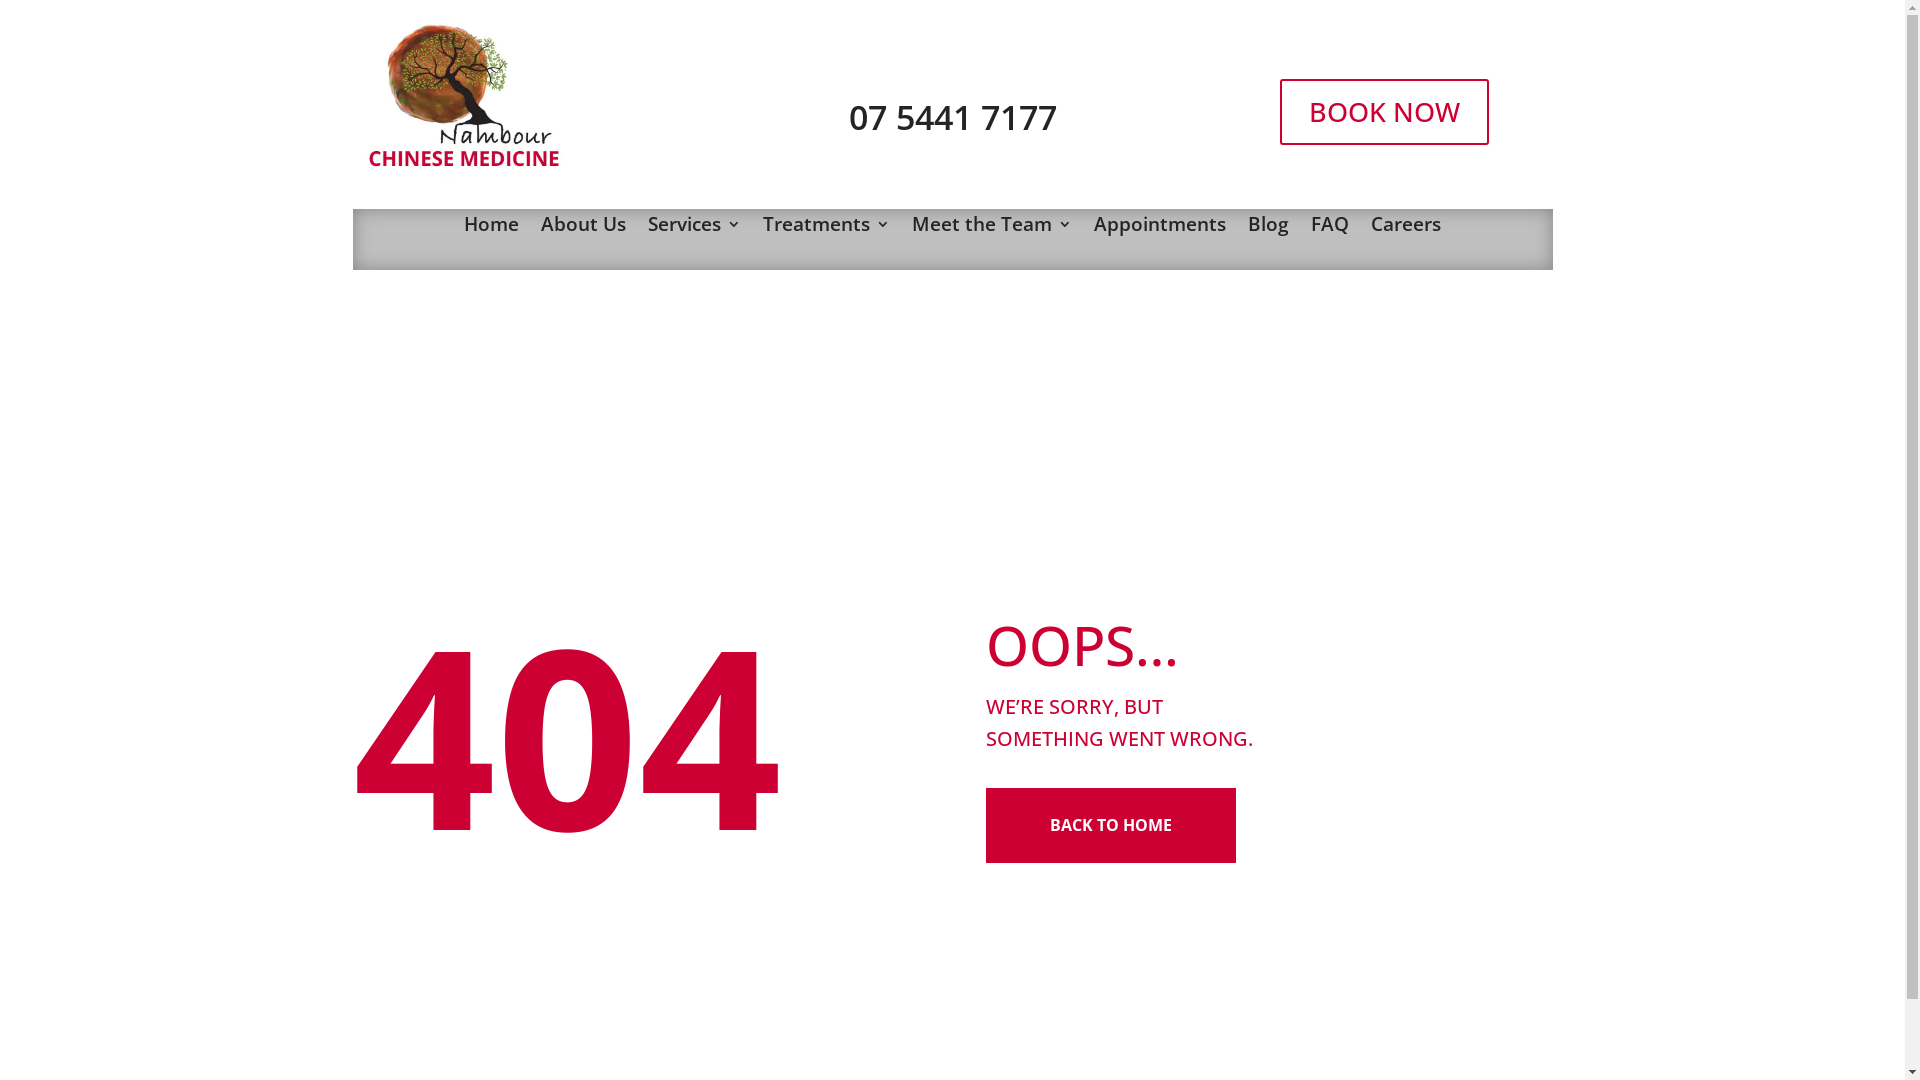 The height and width of the screenshot is (1080, 1920). Describe the element at coordinates (1111, 826) in the screenshot. I see `BACK TO HOME` at that location.